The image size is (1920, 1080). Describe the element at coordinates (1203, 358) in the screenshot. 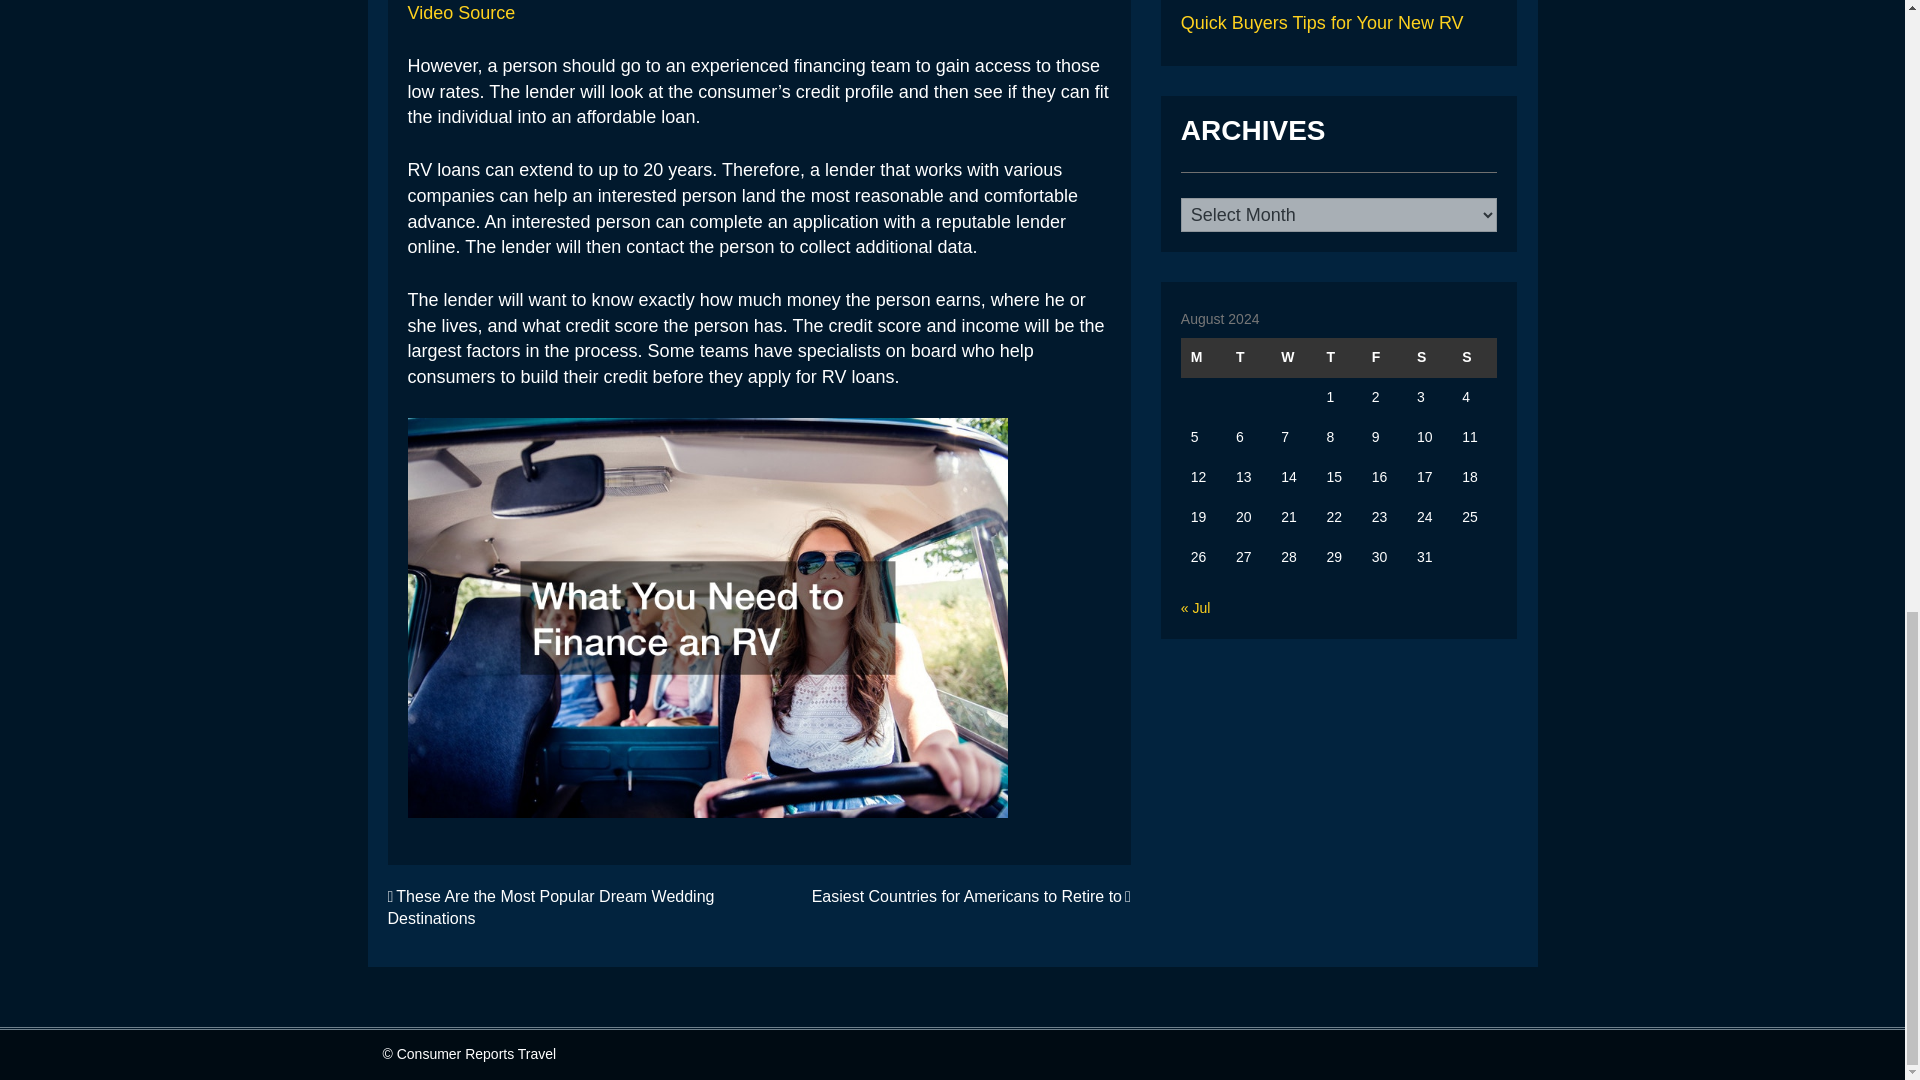

I see `Monday` at that location.